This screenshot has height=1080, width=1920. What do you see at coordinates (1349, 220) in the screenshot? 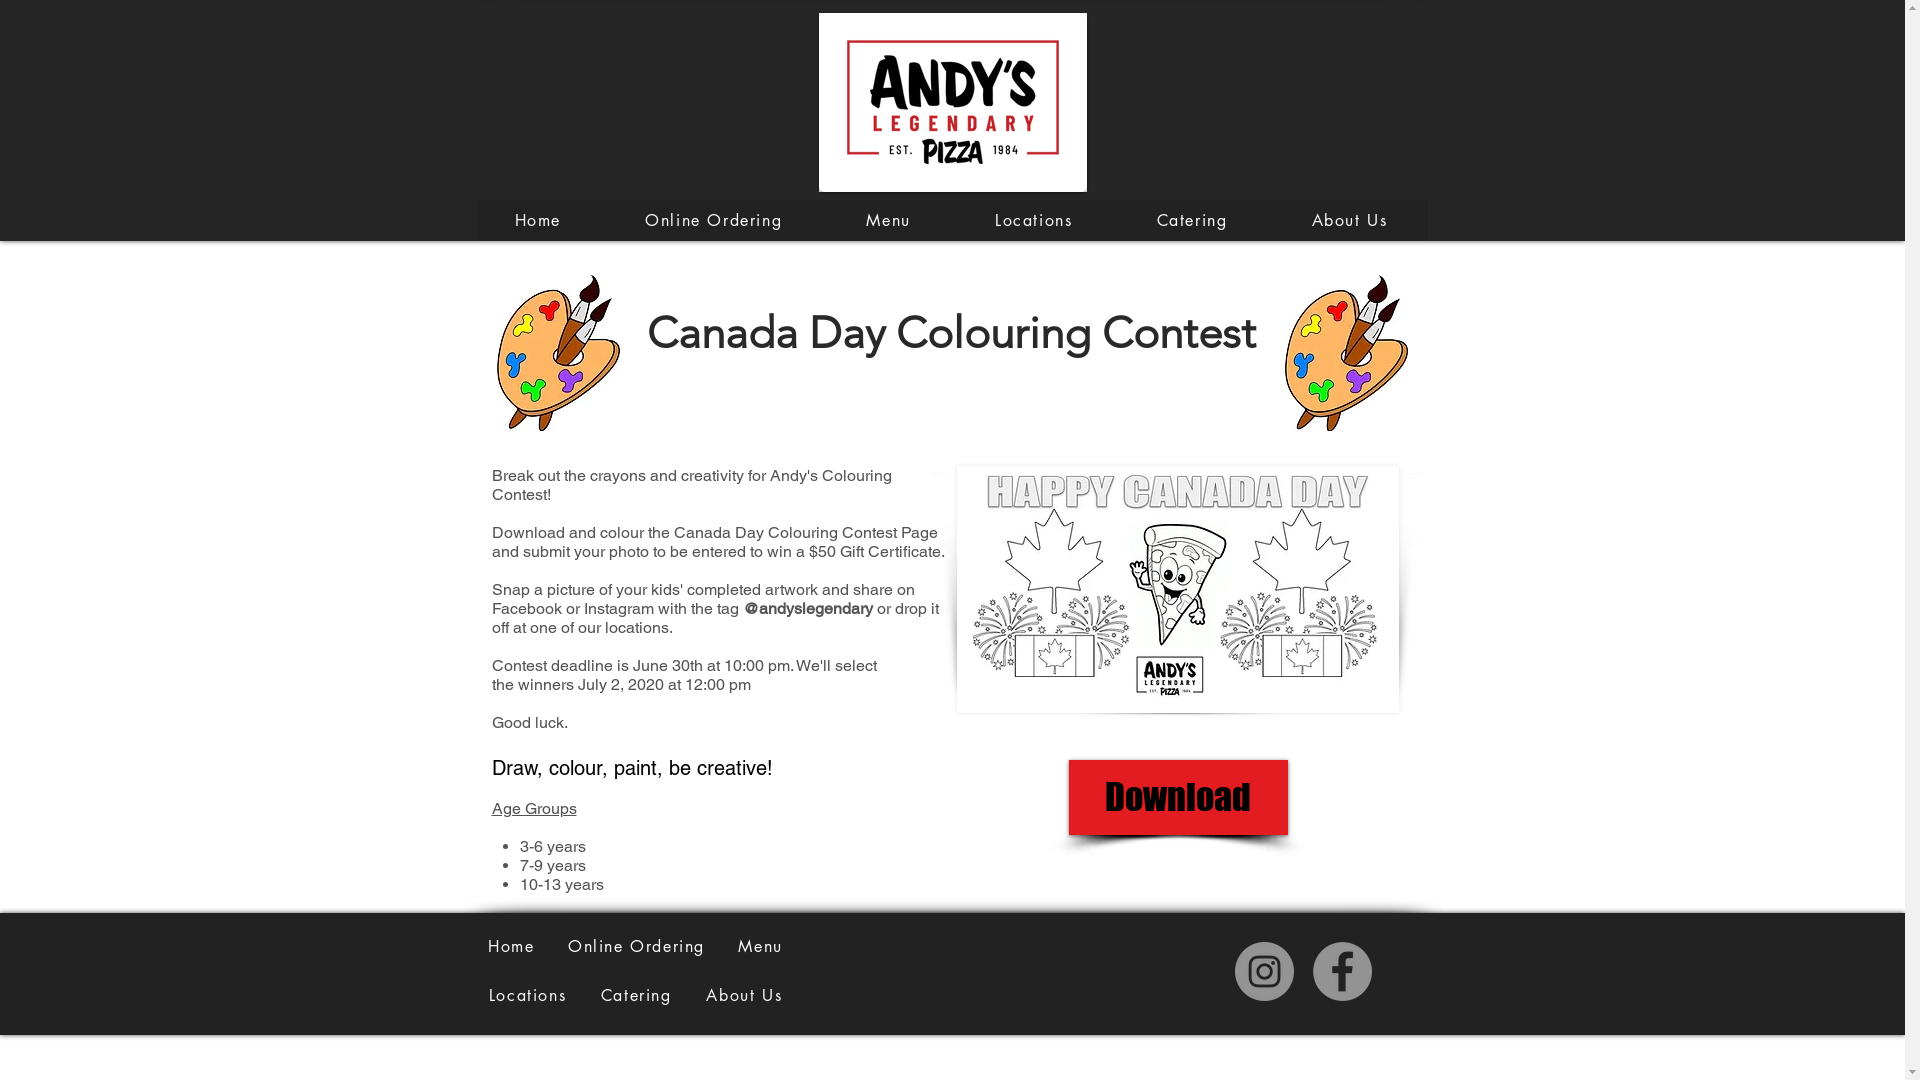
I see `About Us` at bounding box center [1349, 220].